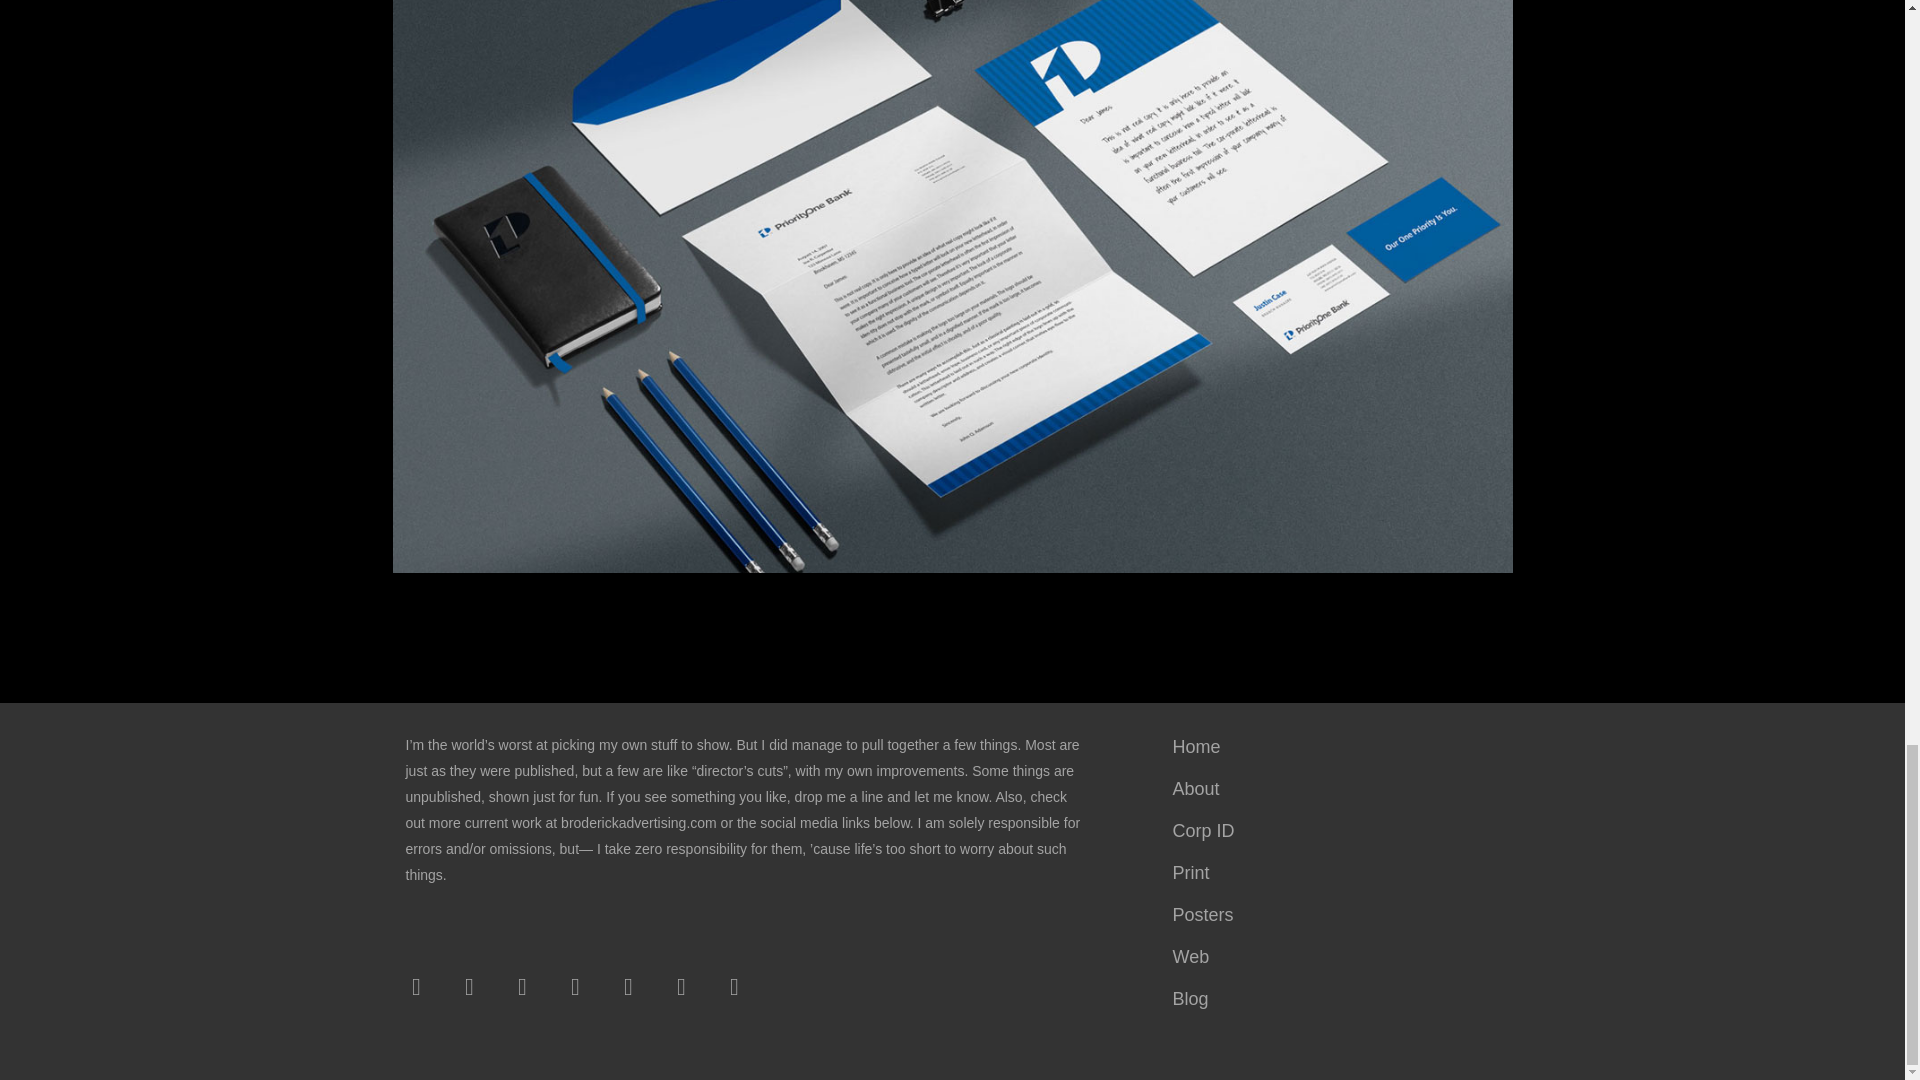  I want to click on Dribbble, so click(682, 986).